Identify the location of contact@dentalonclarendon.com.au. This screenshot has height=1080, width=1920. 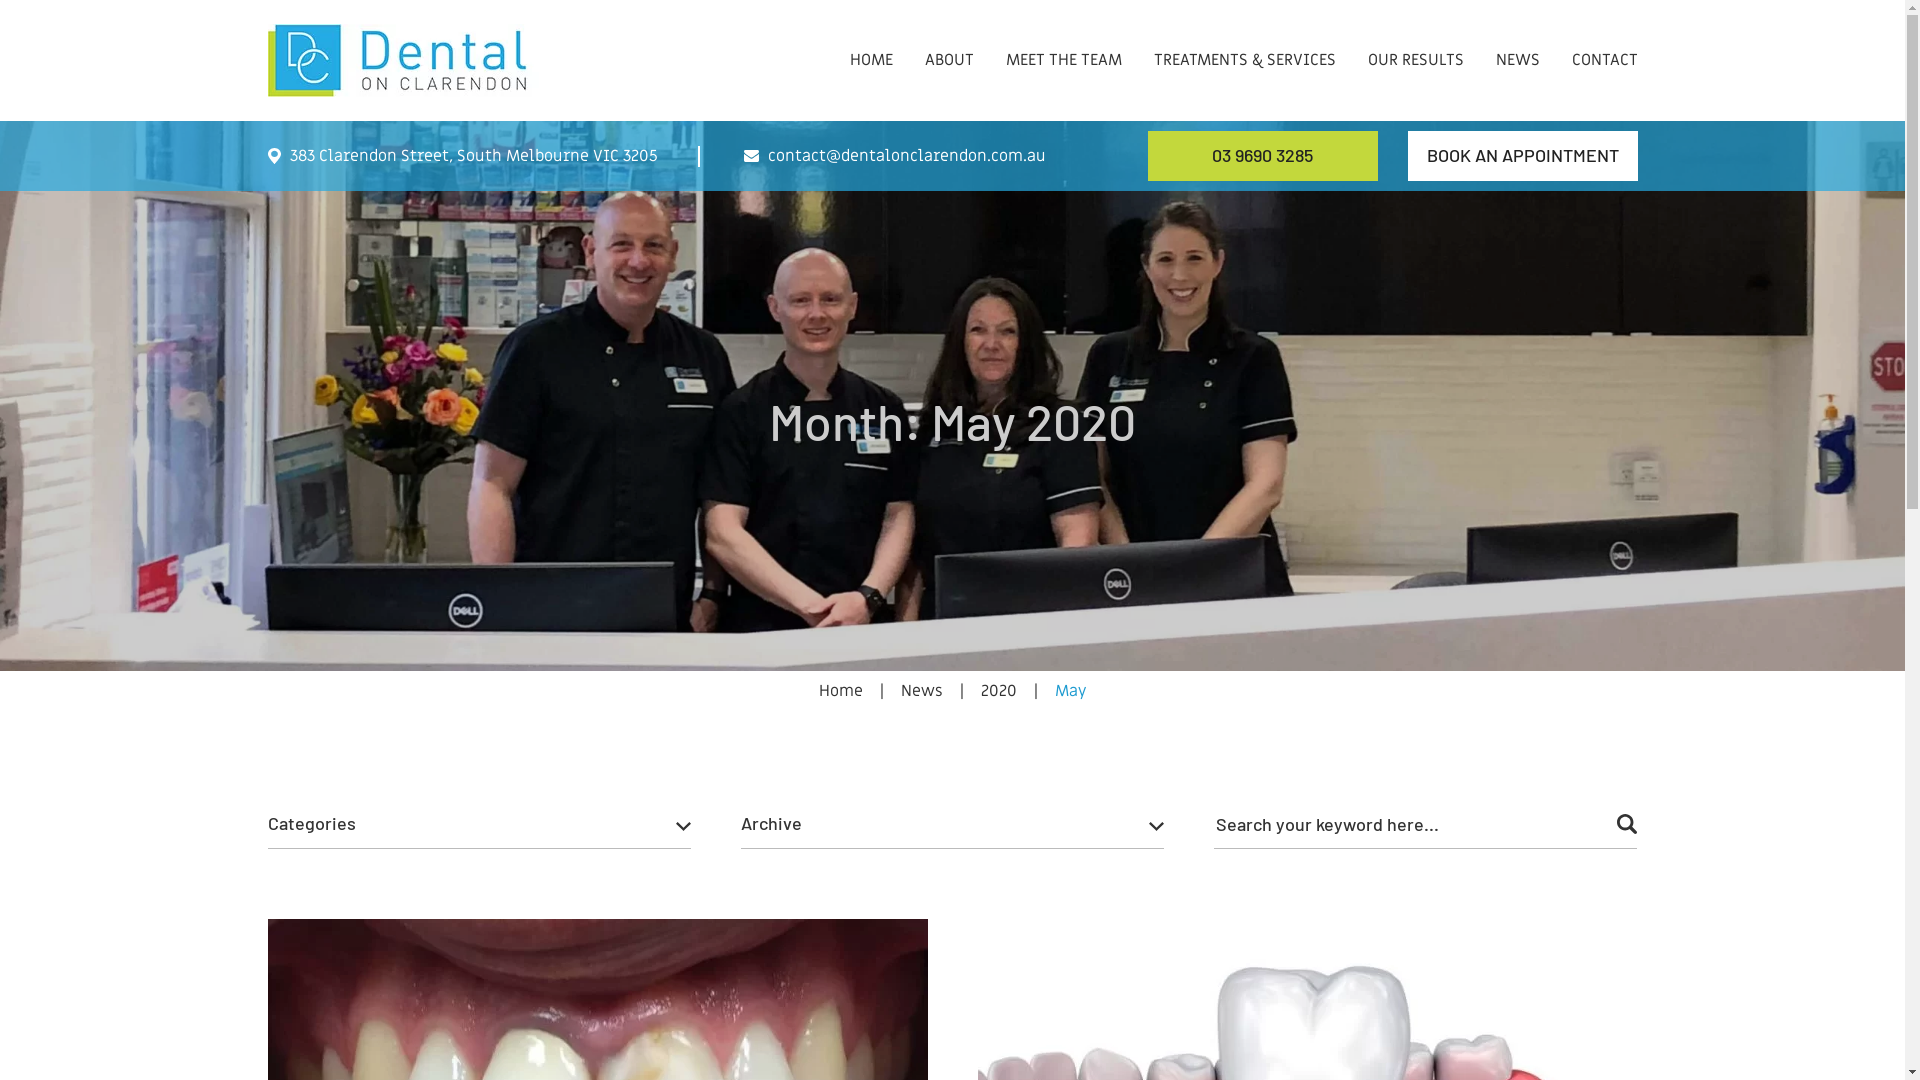
(895, 156).